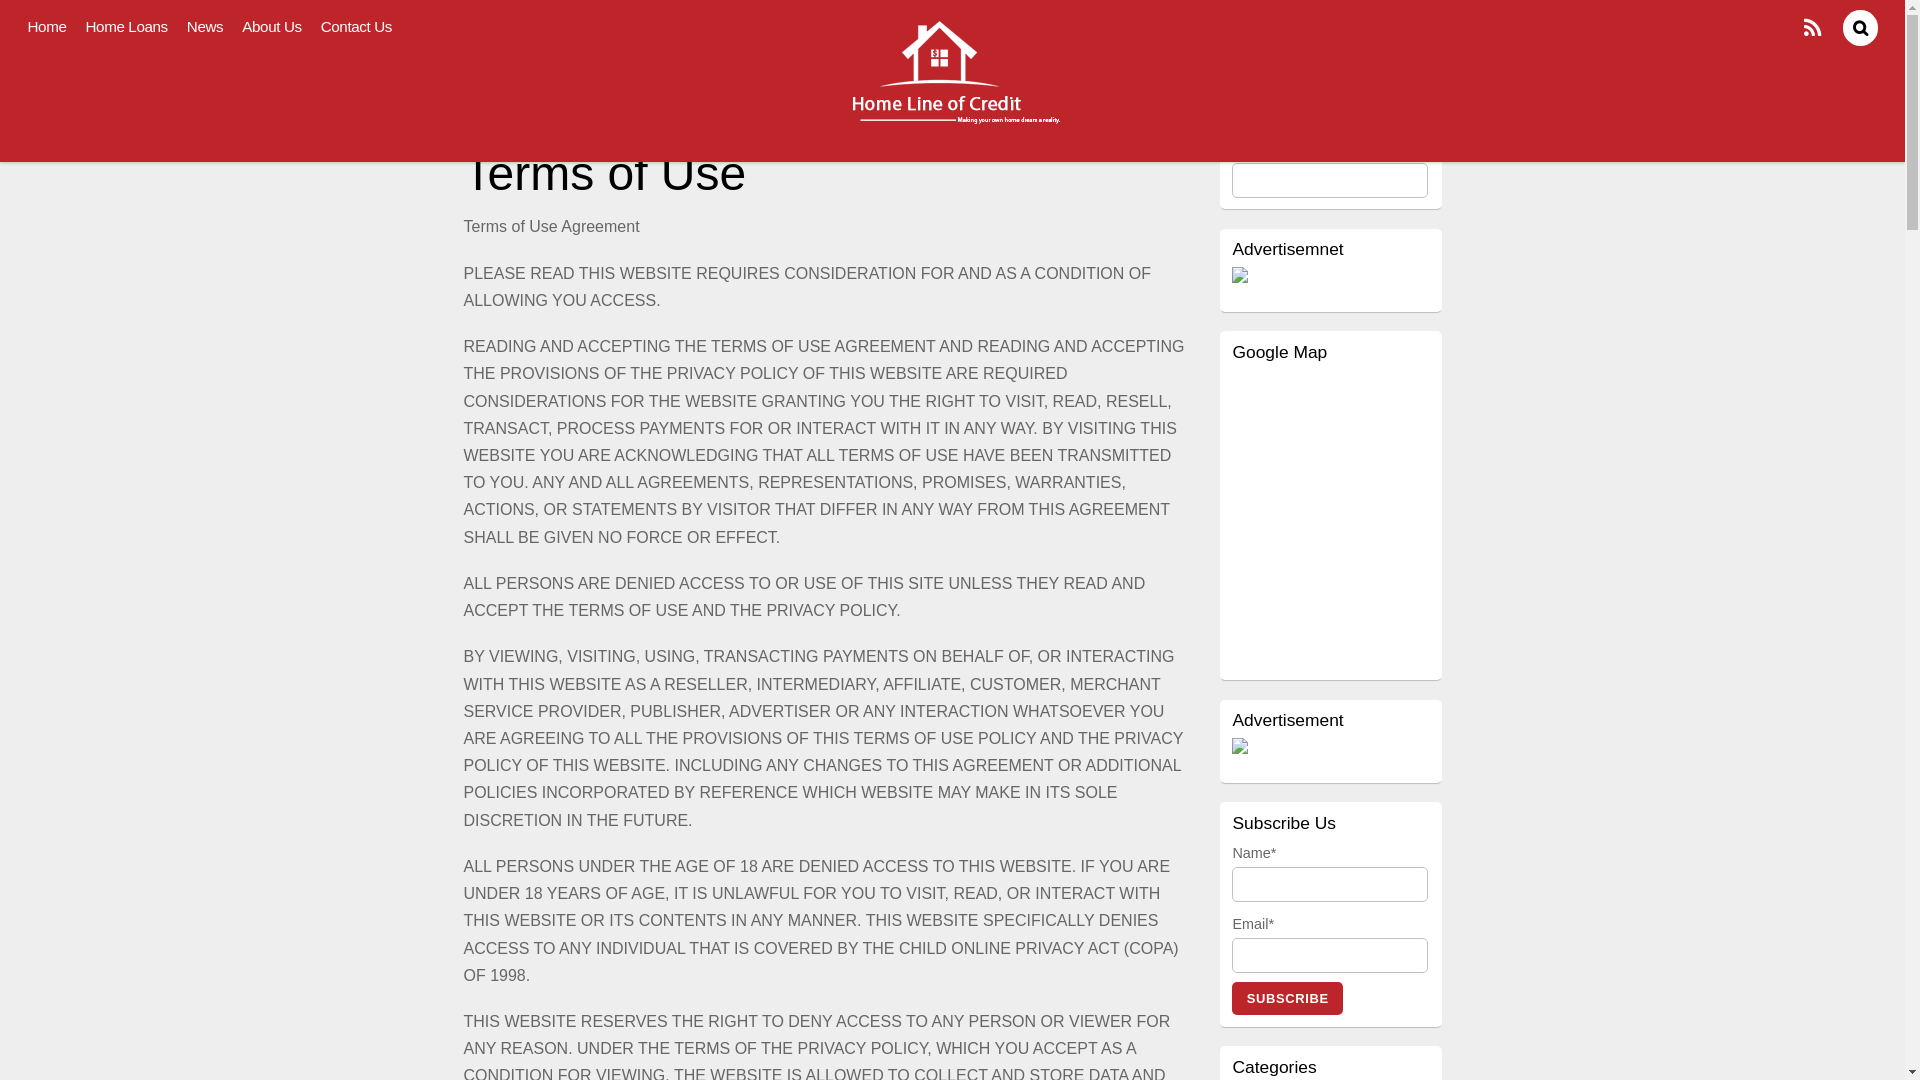  What do you see at coordinates (953, 130) in the screenshot?
I see `Home Line of Credit` at bounding box center [953, 130].